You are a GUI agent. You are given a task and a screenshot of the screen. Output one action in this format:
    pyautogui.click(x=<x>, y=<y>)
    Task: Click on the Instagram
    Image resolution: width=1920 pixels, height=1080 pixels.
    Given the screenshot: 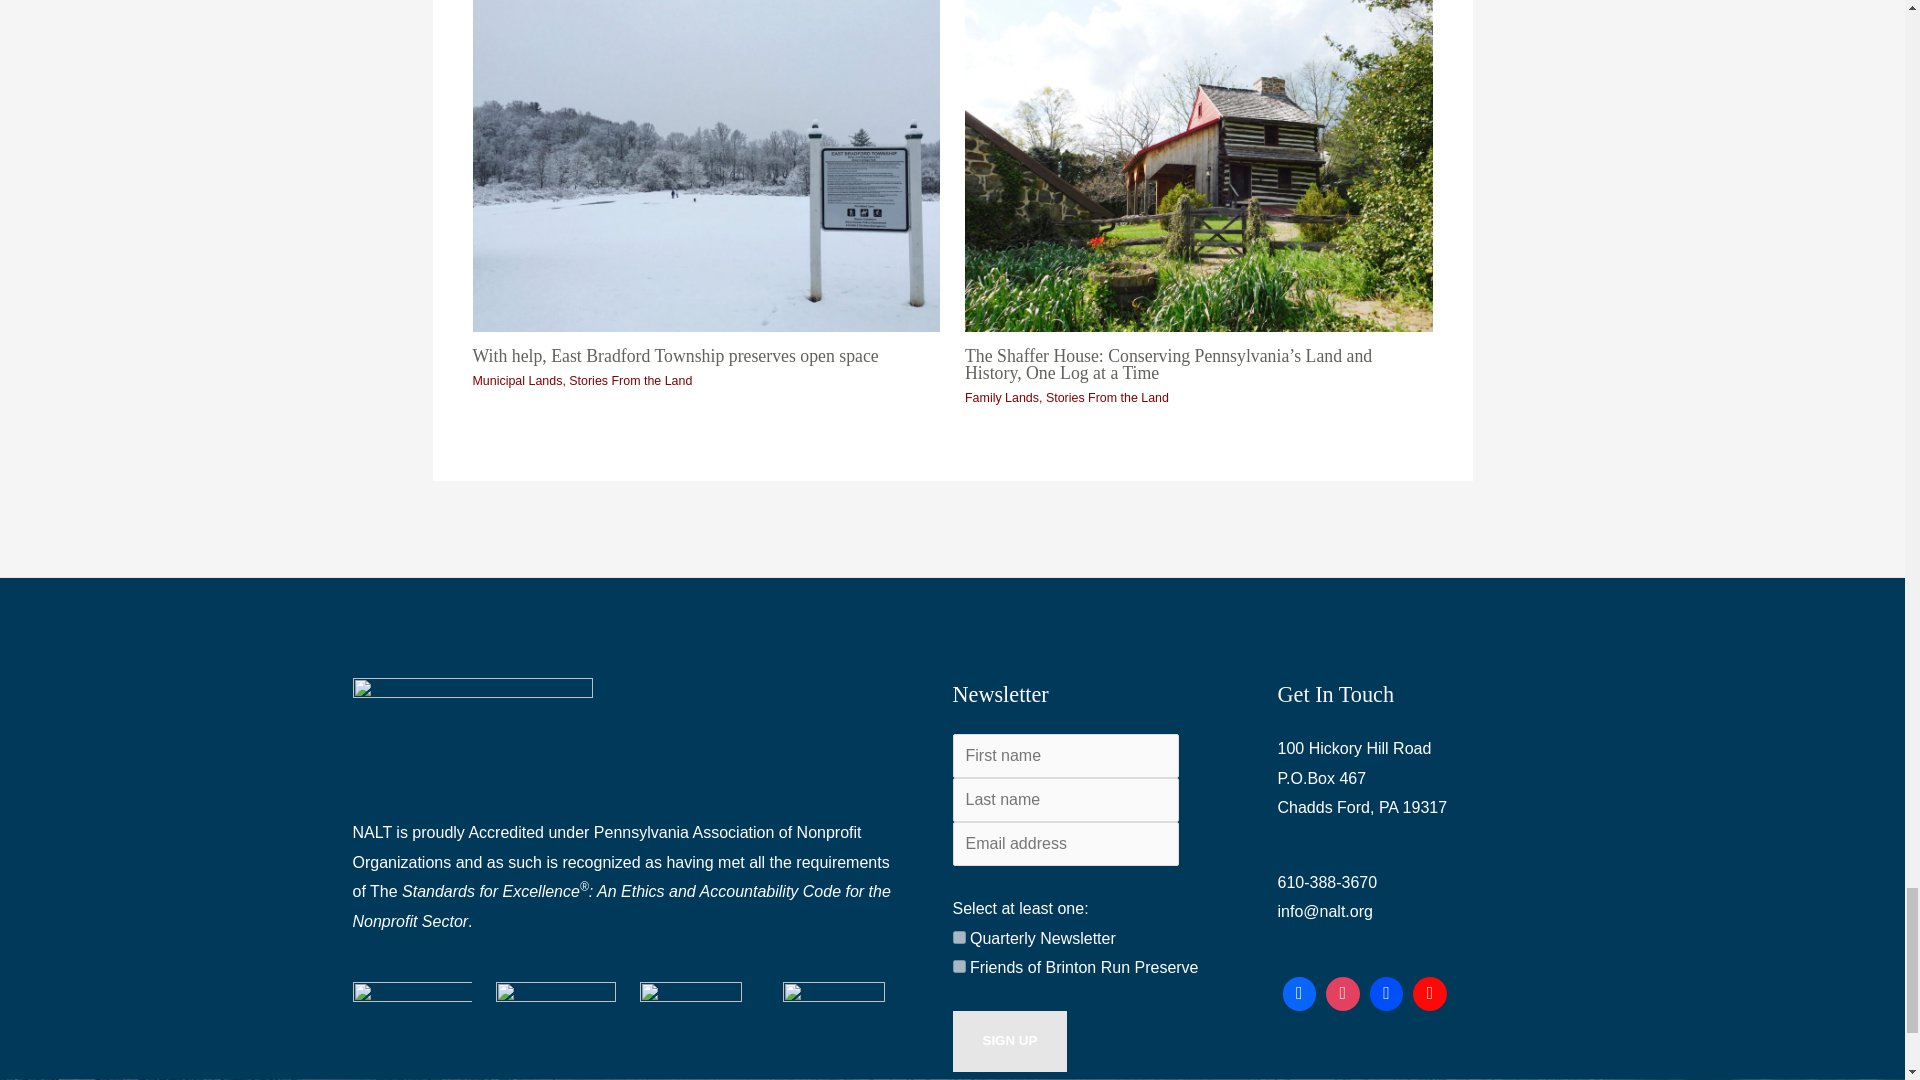 What is the action you would take?
    pyautogui.click(x=1342, y=994)
    